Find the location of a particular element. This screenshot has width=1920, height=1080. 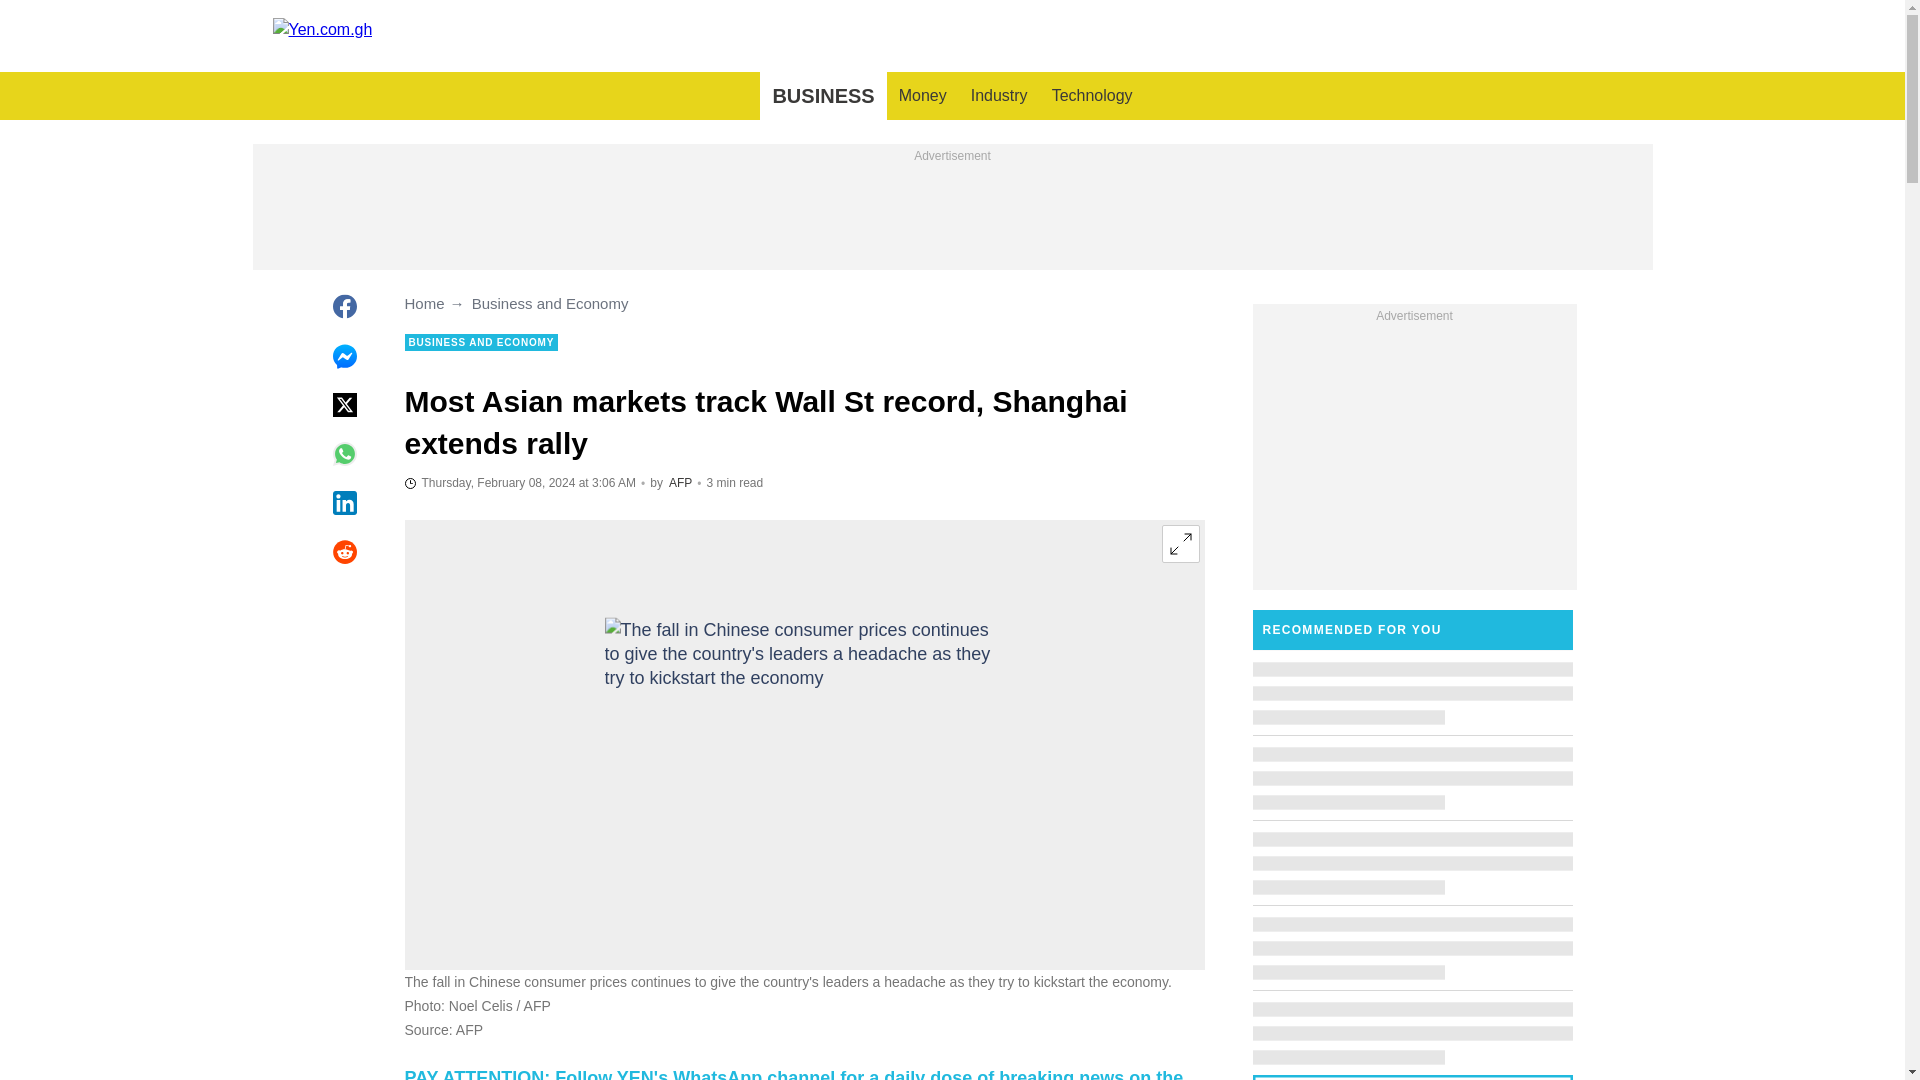

Industry is located at coordinates (999, 96).